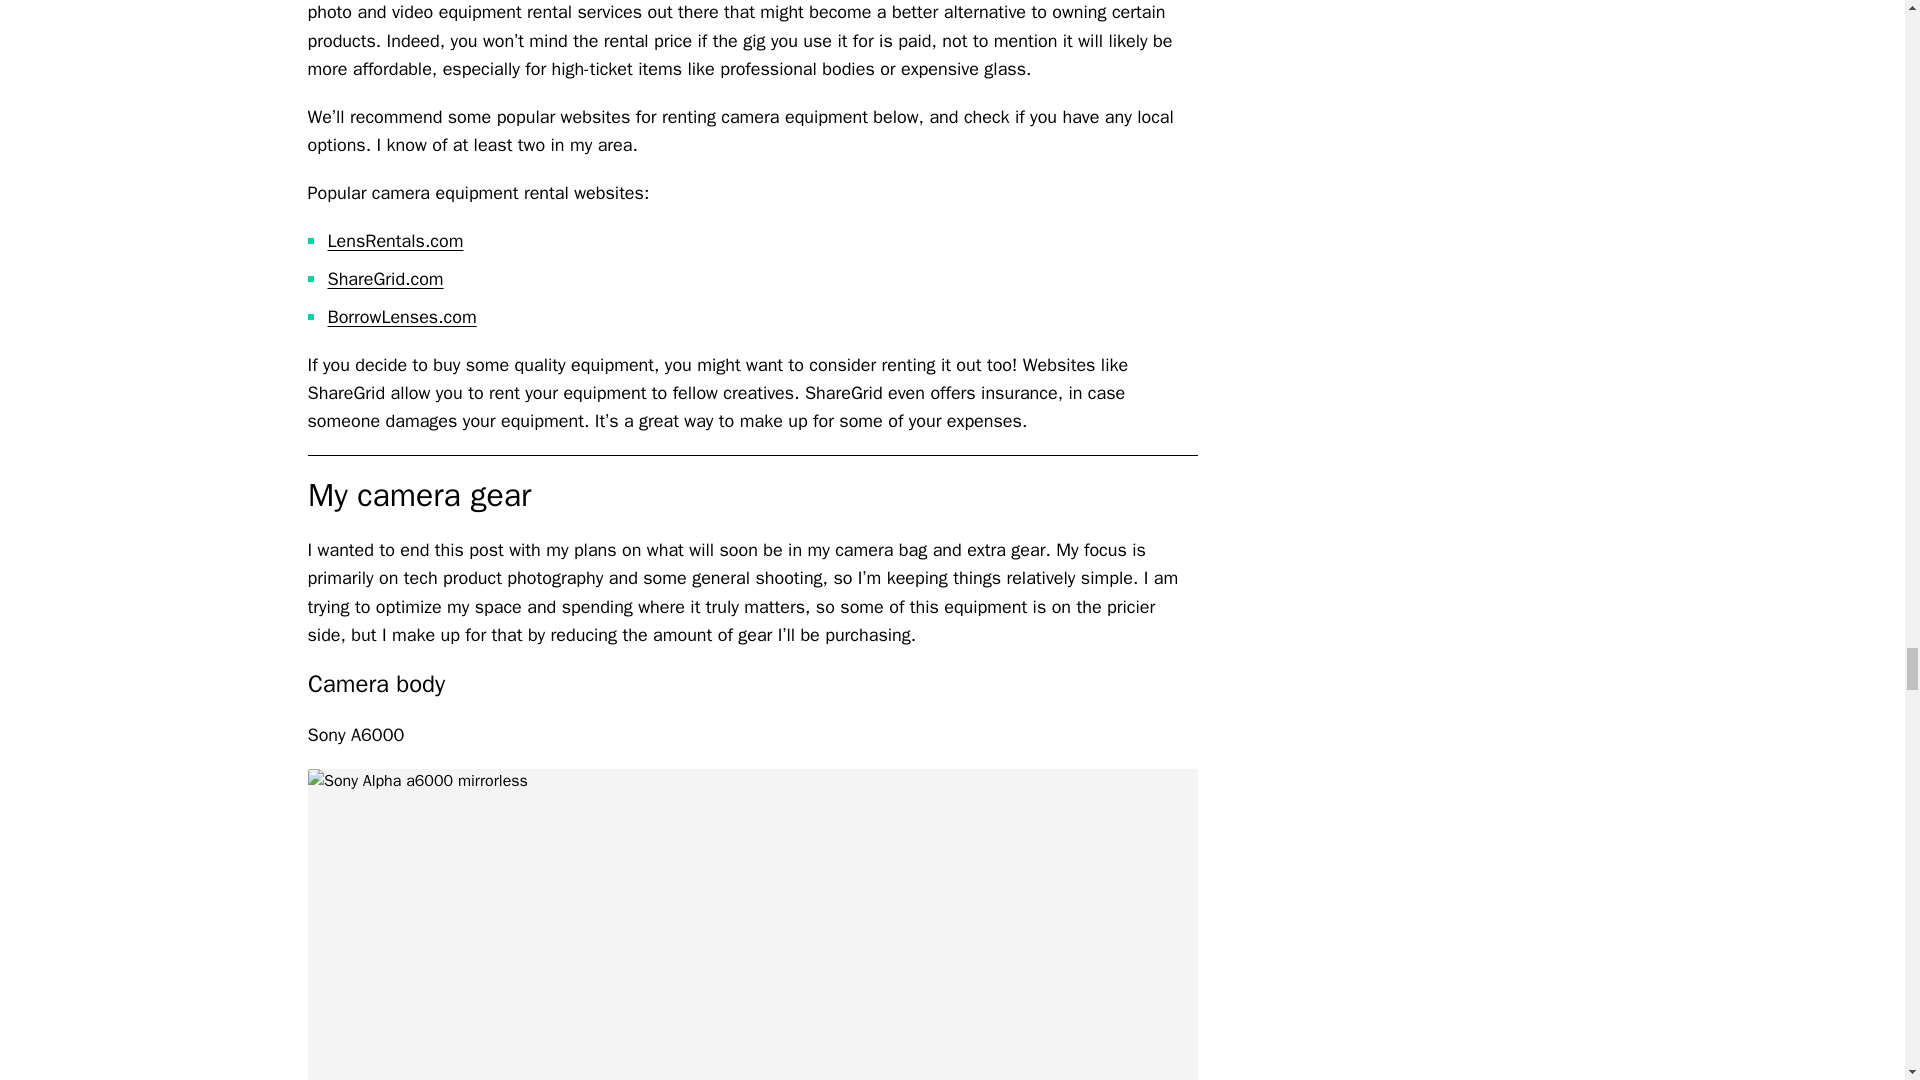 The height and width of the screenshot is (1080, 1920). Describe the element at coordinates (402, 316) in the screenshot. I see `BorrowLenses.com` at that location.